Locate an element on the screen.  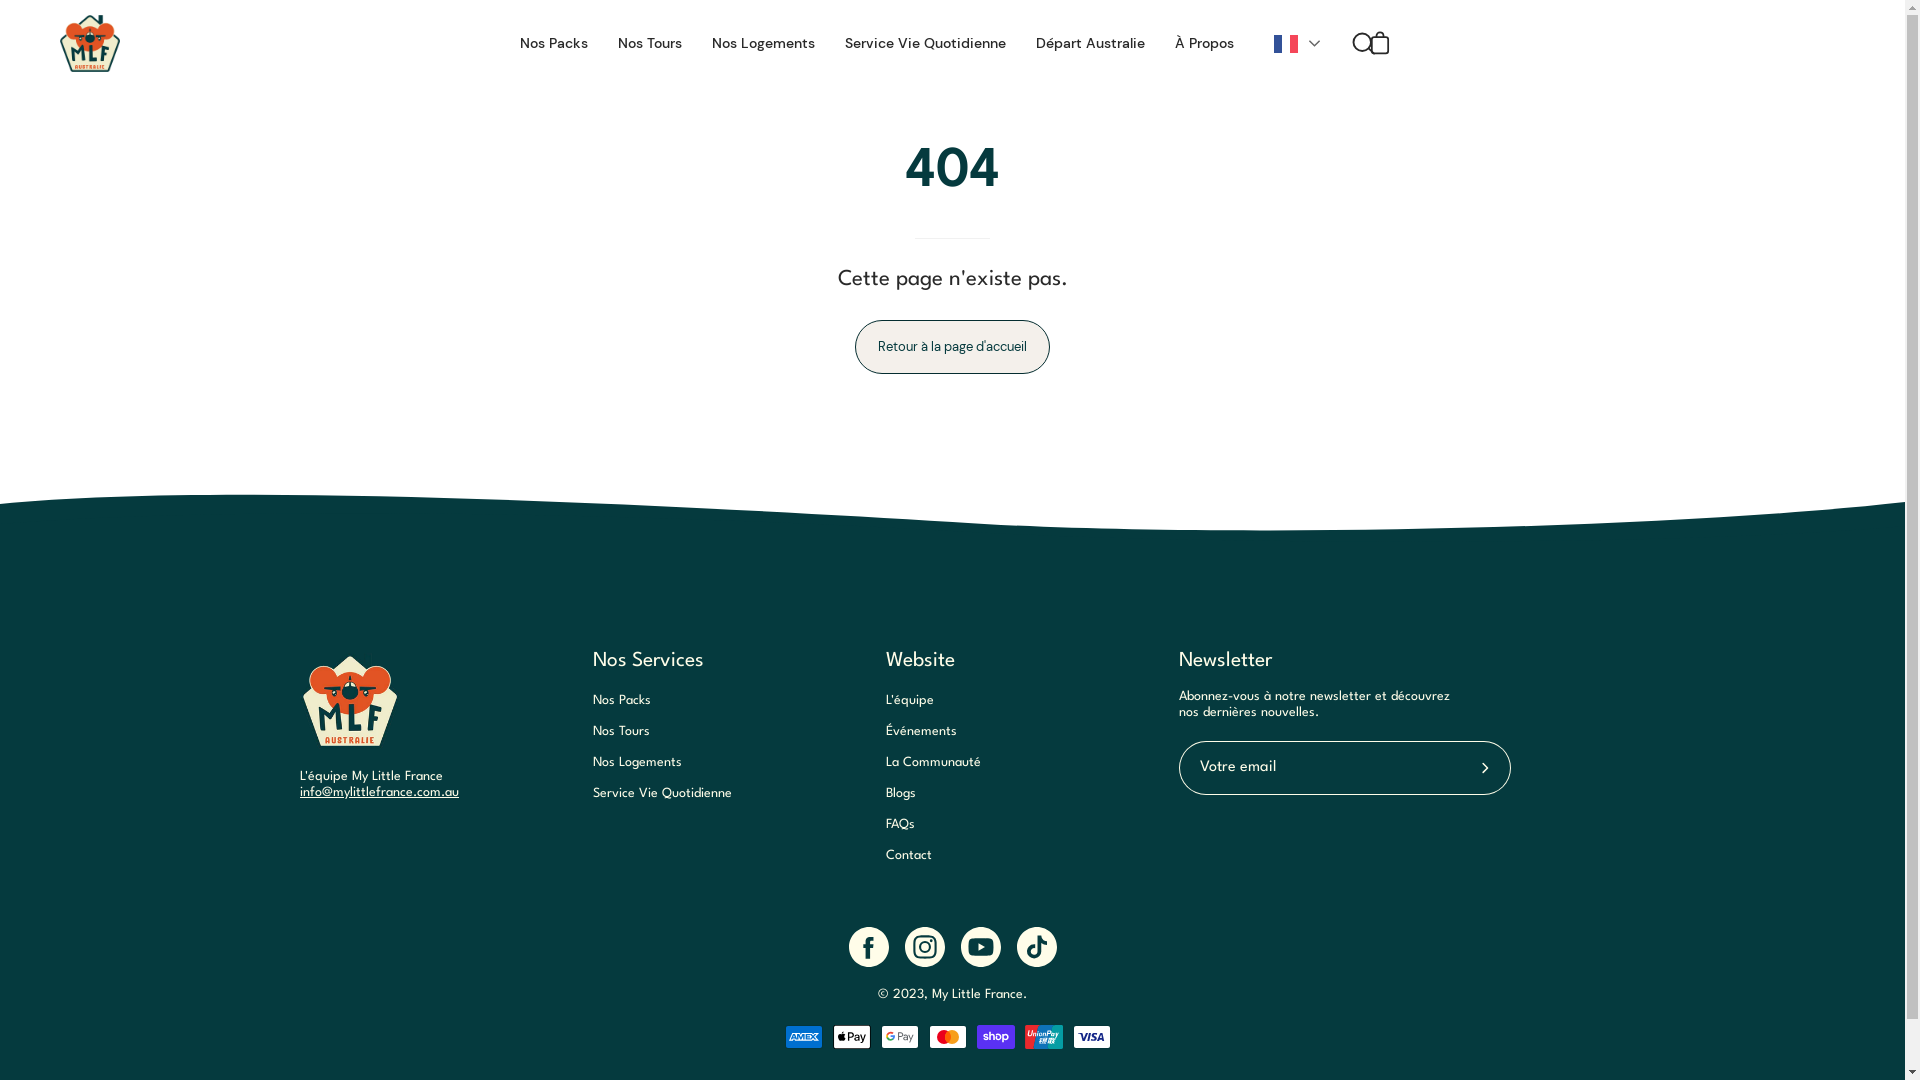
Nos Packs is located at coordinates (622, 700).